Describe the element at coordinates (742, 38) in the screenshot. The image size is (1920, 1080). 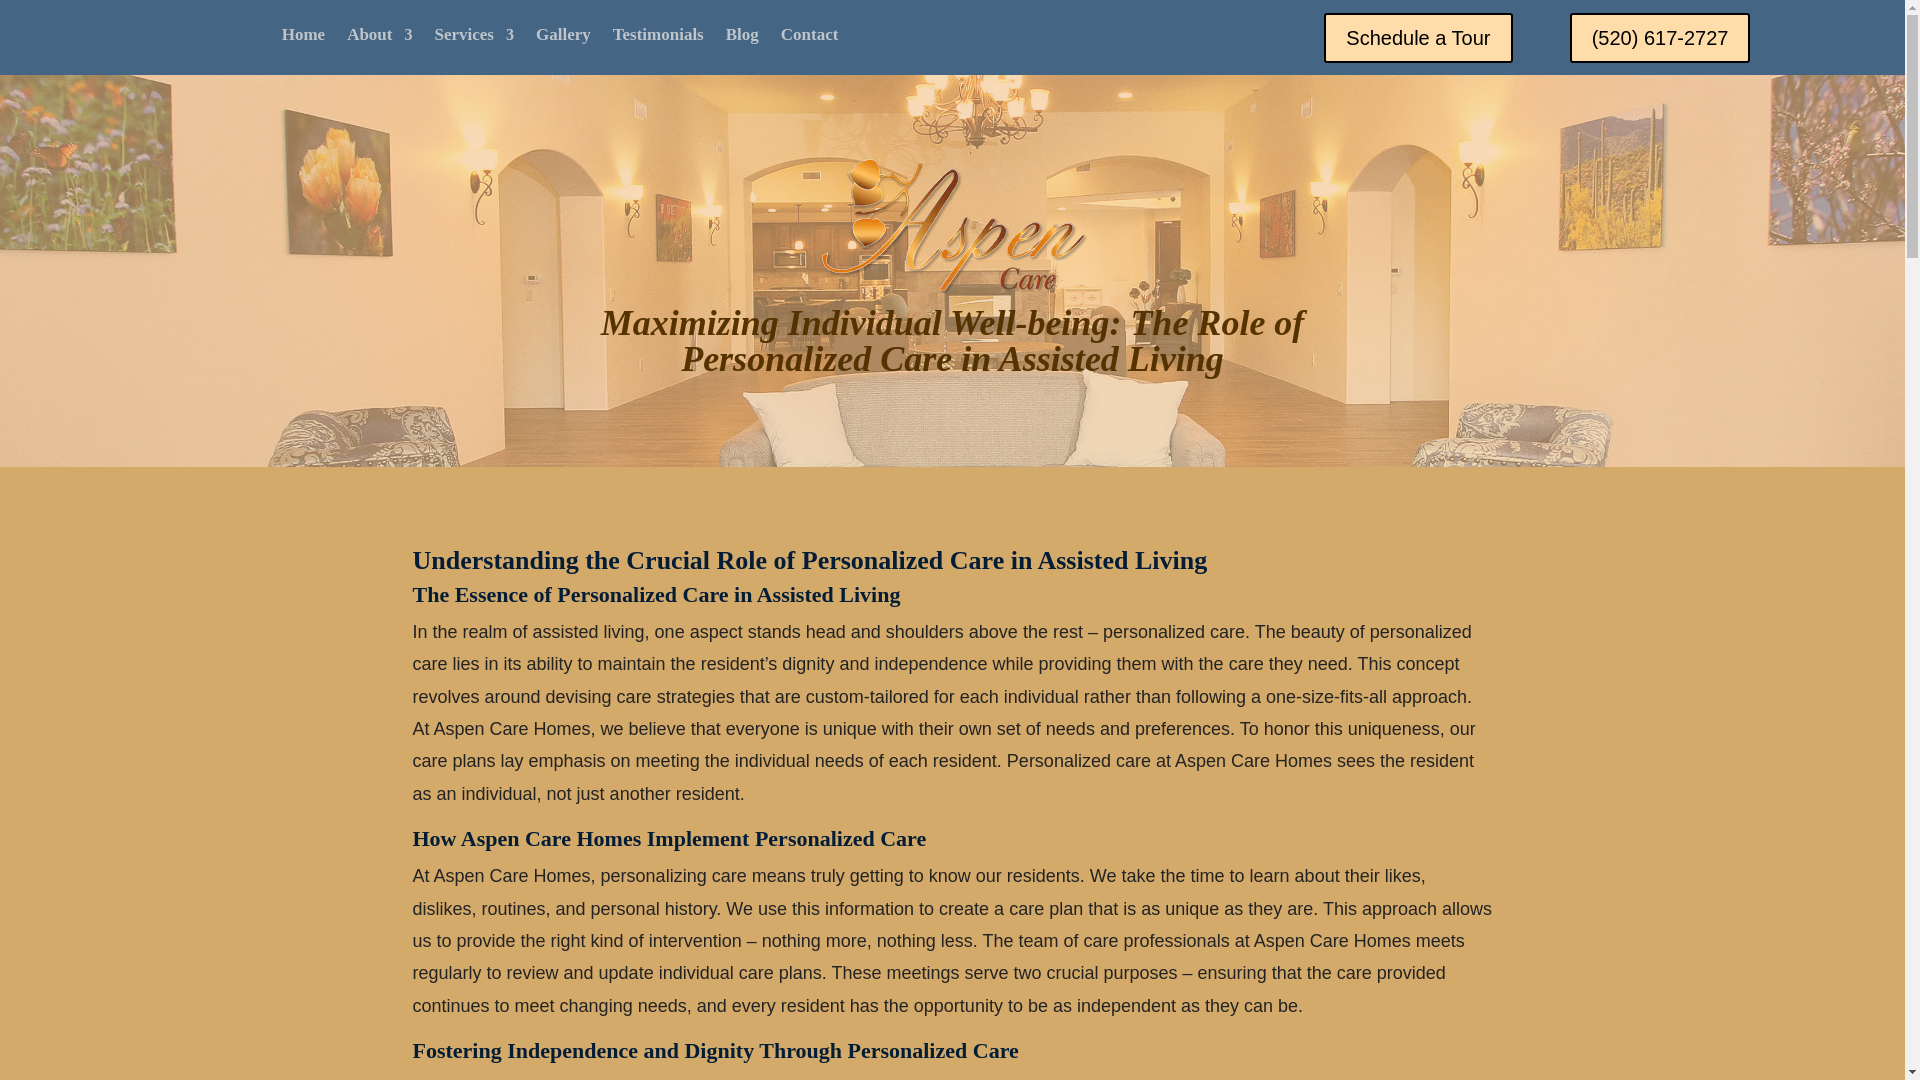
I see `Blog` at that location.